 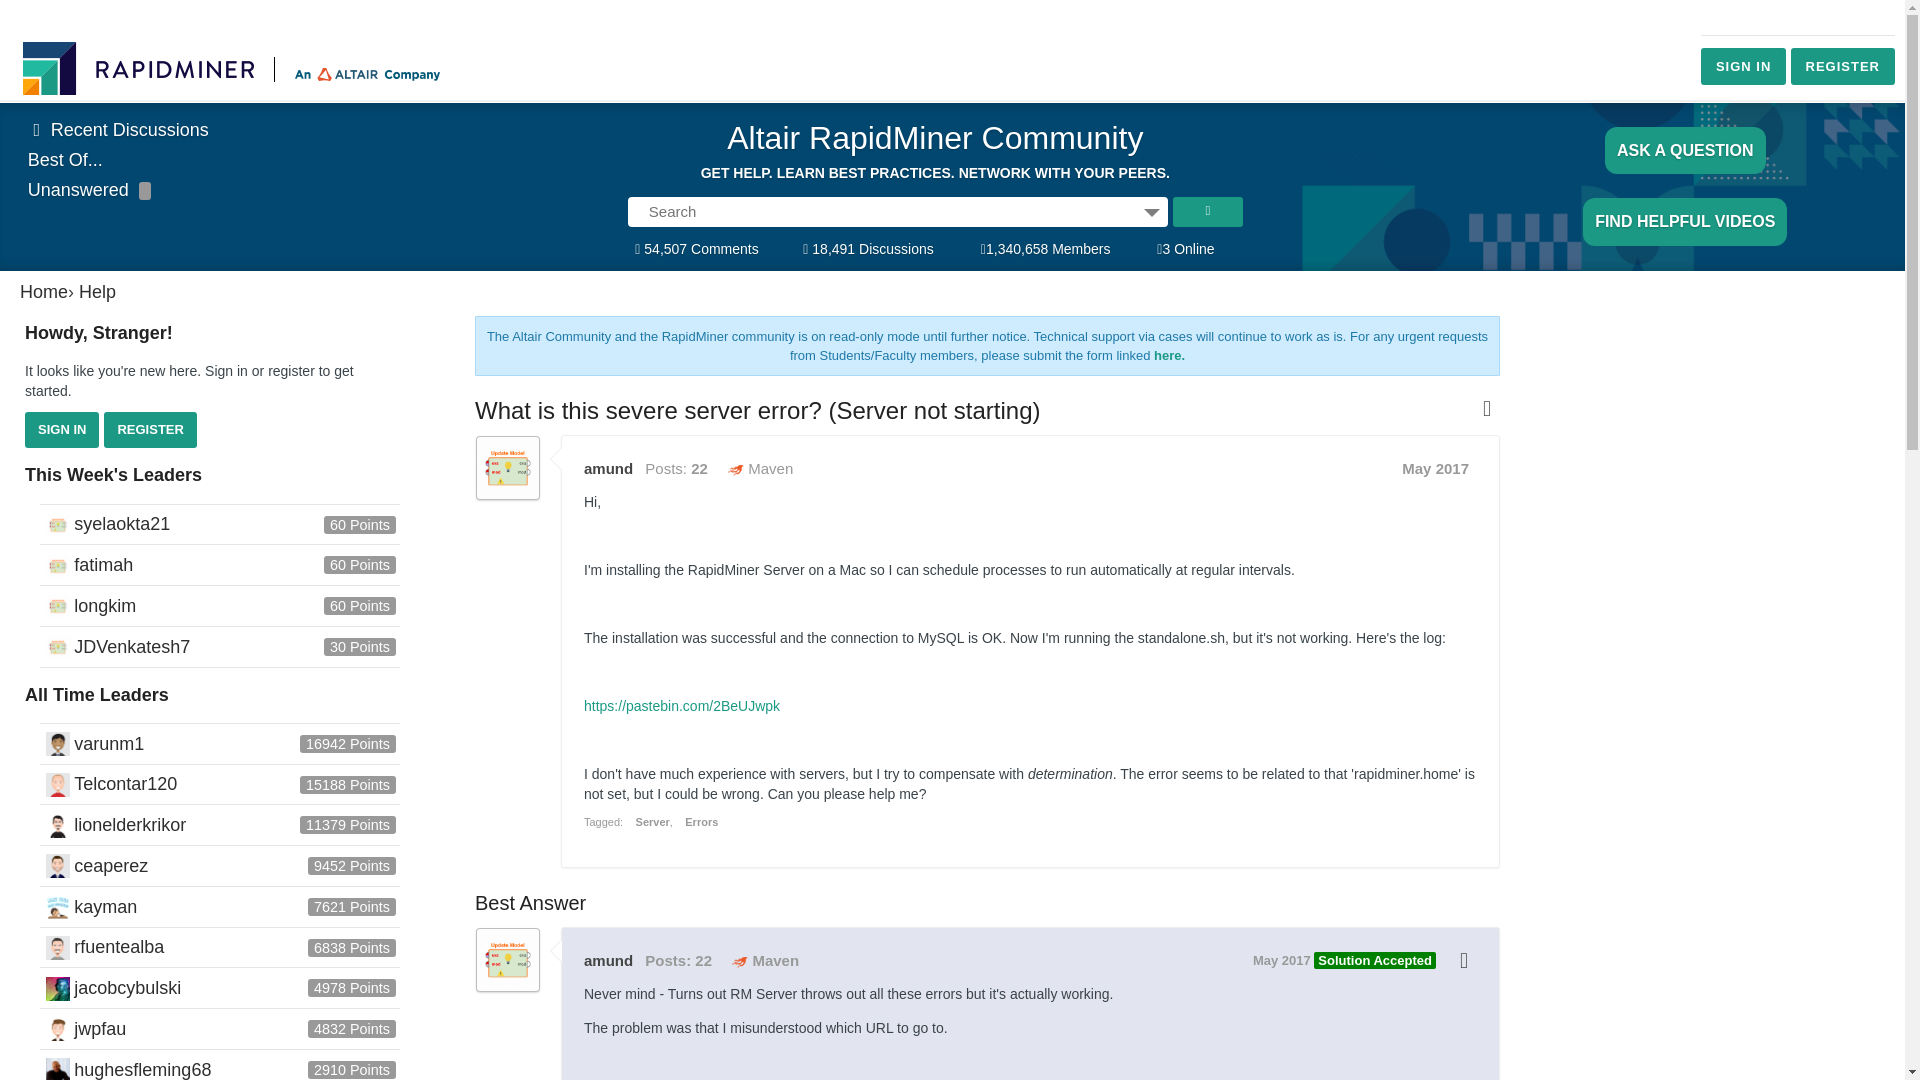 I want to click on RapidMiner Community, so click(x=234, y=68).